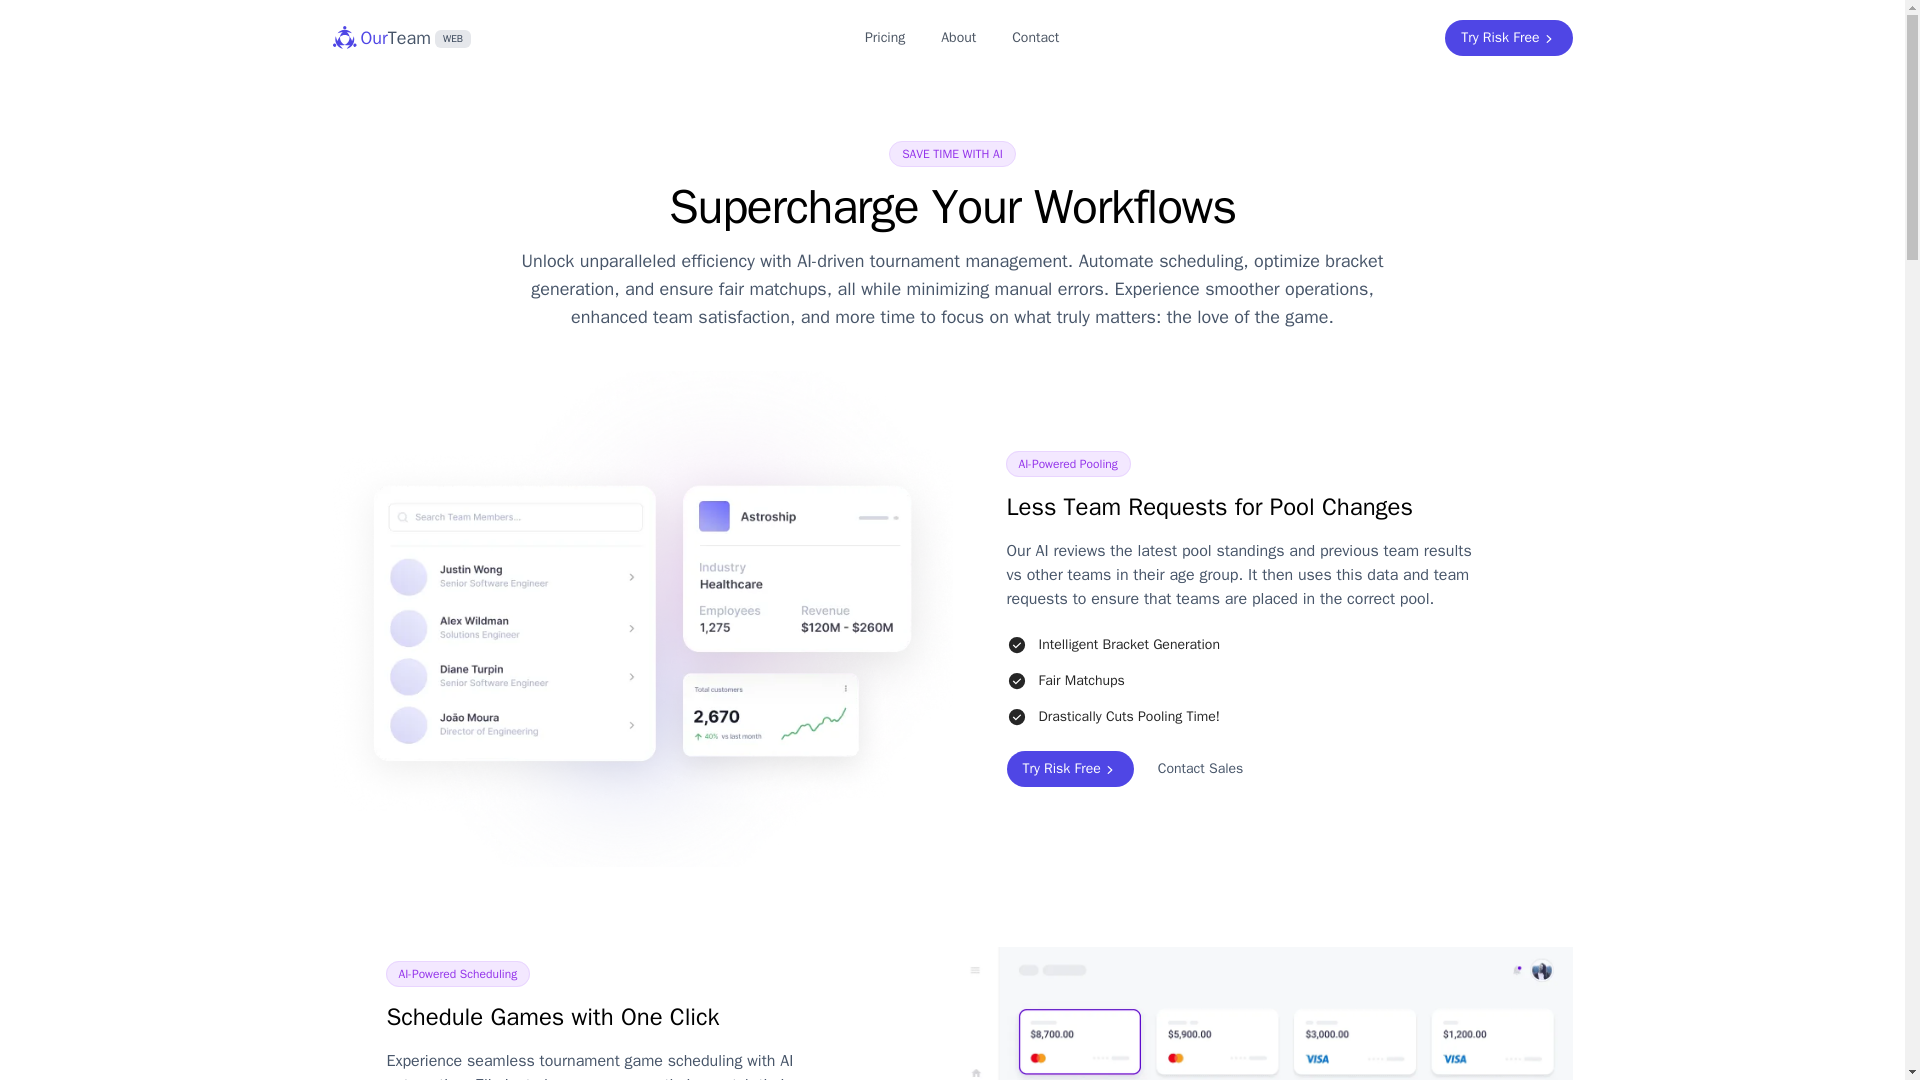 The image size is (1920, 1080). What do you see at coordinates (1069, 768) in the screenshot?
I see `Try Risk Free` at bounding box center [1069, 768].